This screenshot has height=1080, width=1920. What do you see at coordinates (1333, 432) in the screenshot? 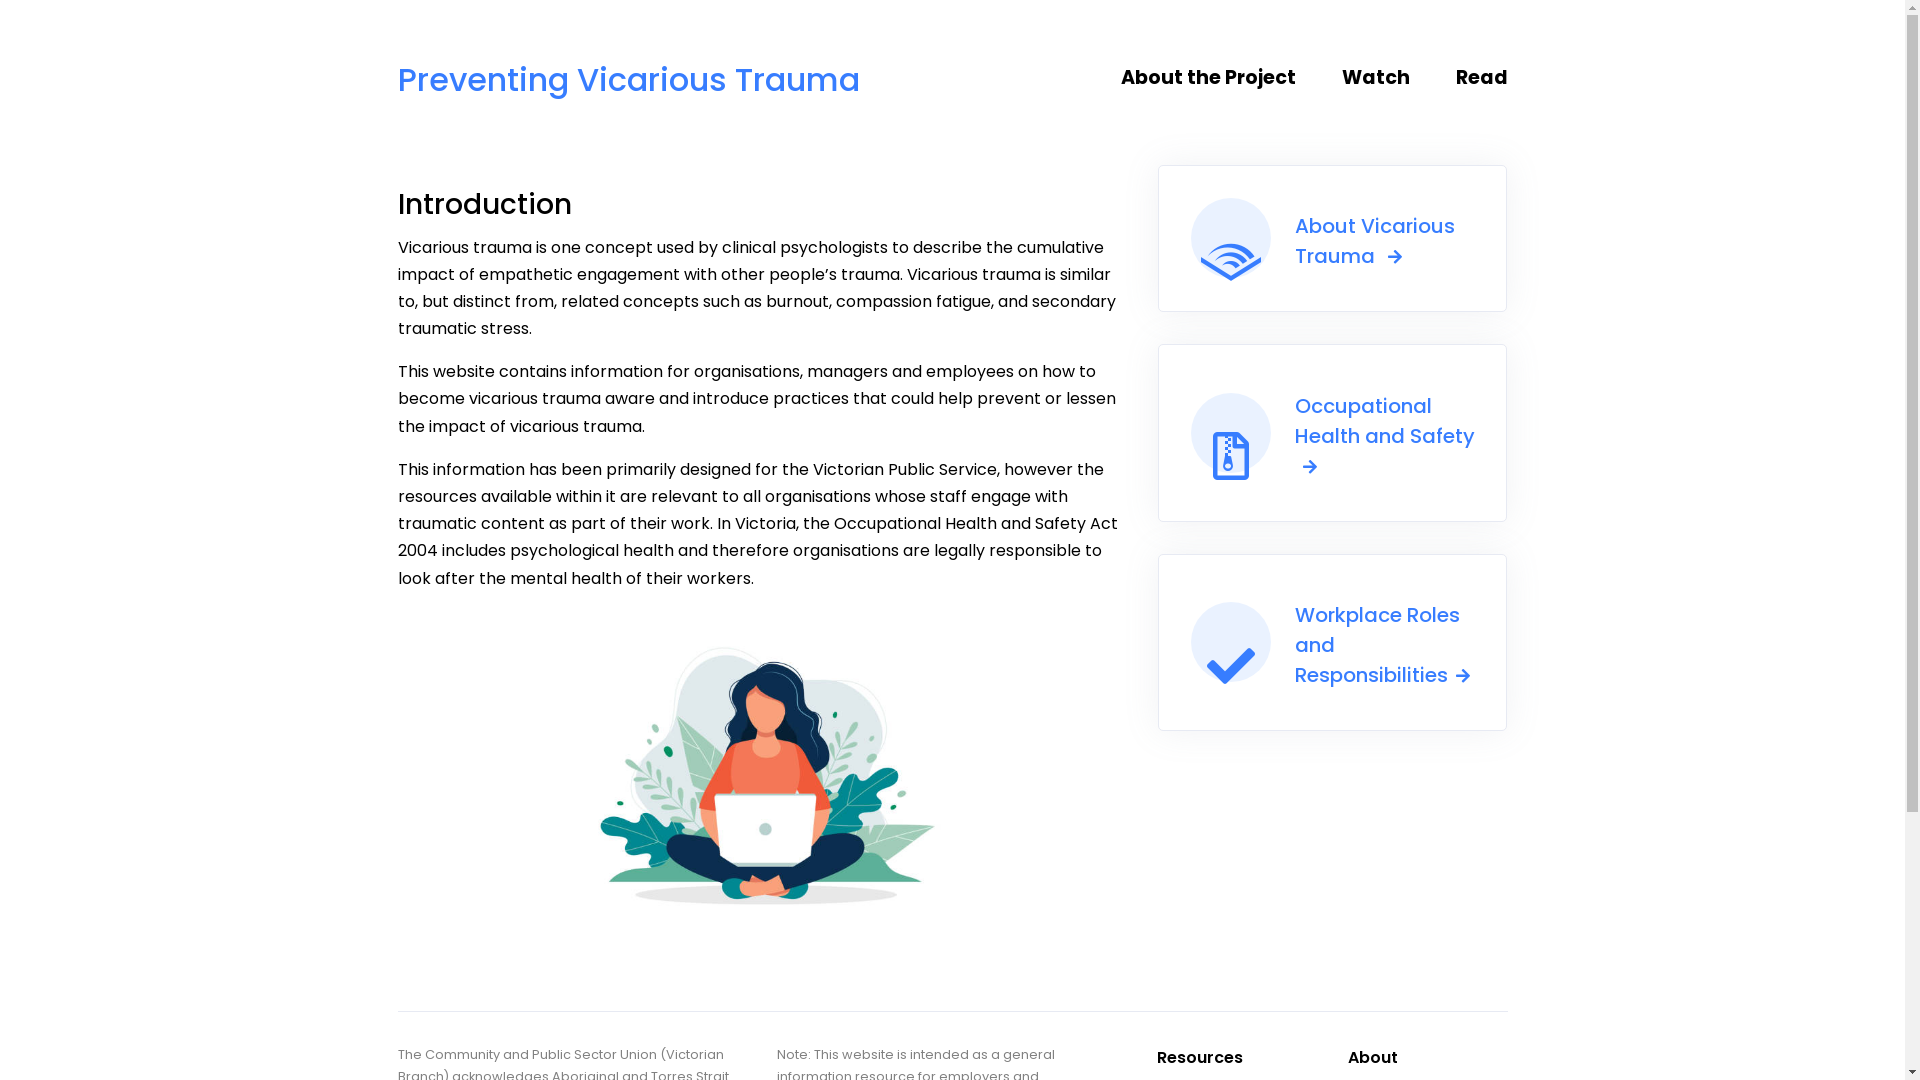
I see `Occupational Health and Safety` at bounding box center [1333, 432].